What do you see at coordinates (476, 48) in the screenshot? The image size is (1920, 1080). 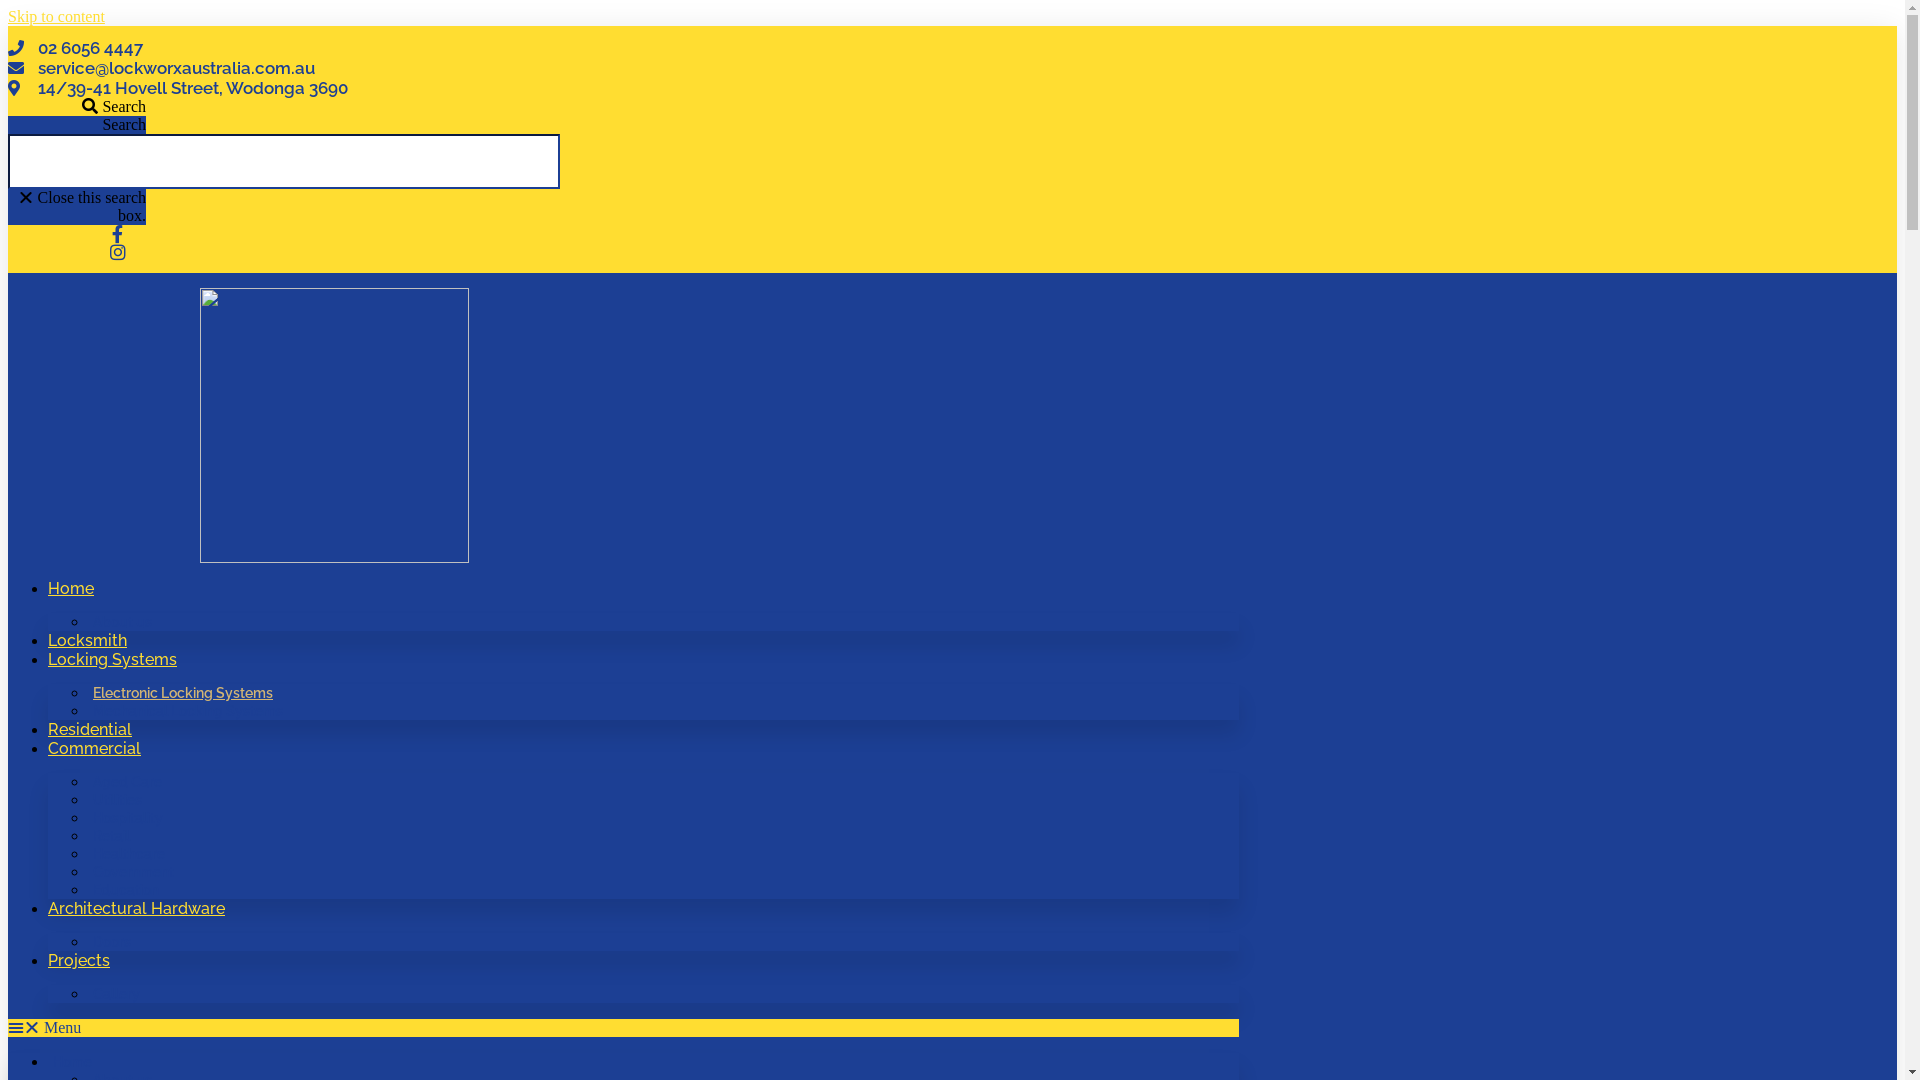 I see `02 6056 4447` at bounding box center [476, 48].